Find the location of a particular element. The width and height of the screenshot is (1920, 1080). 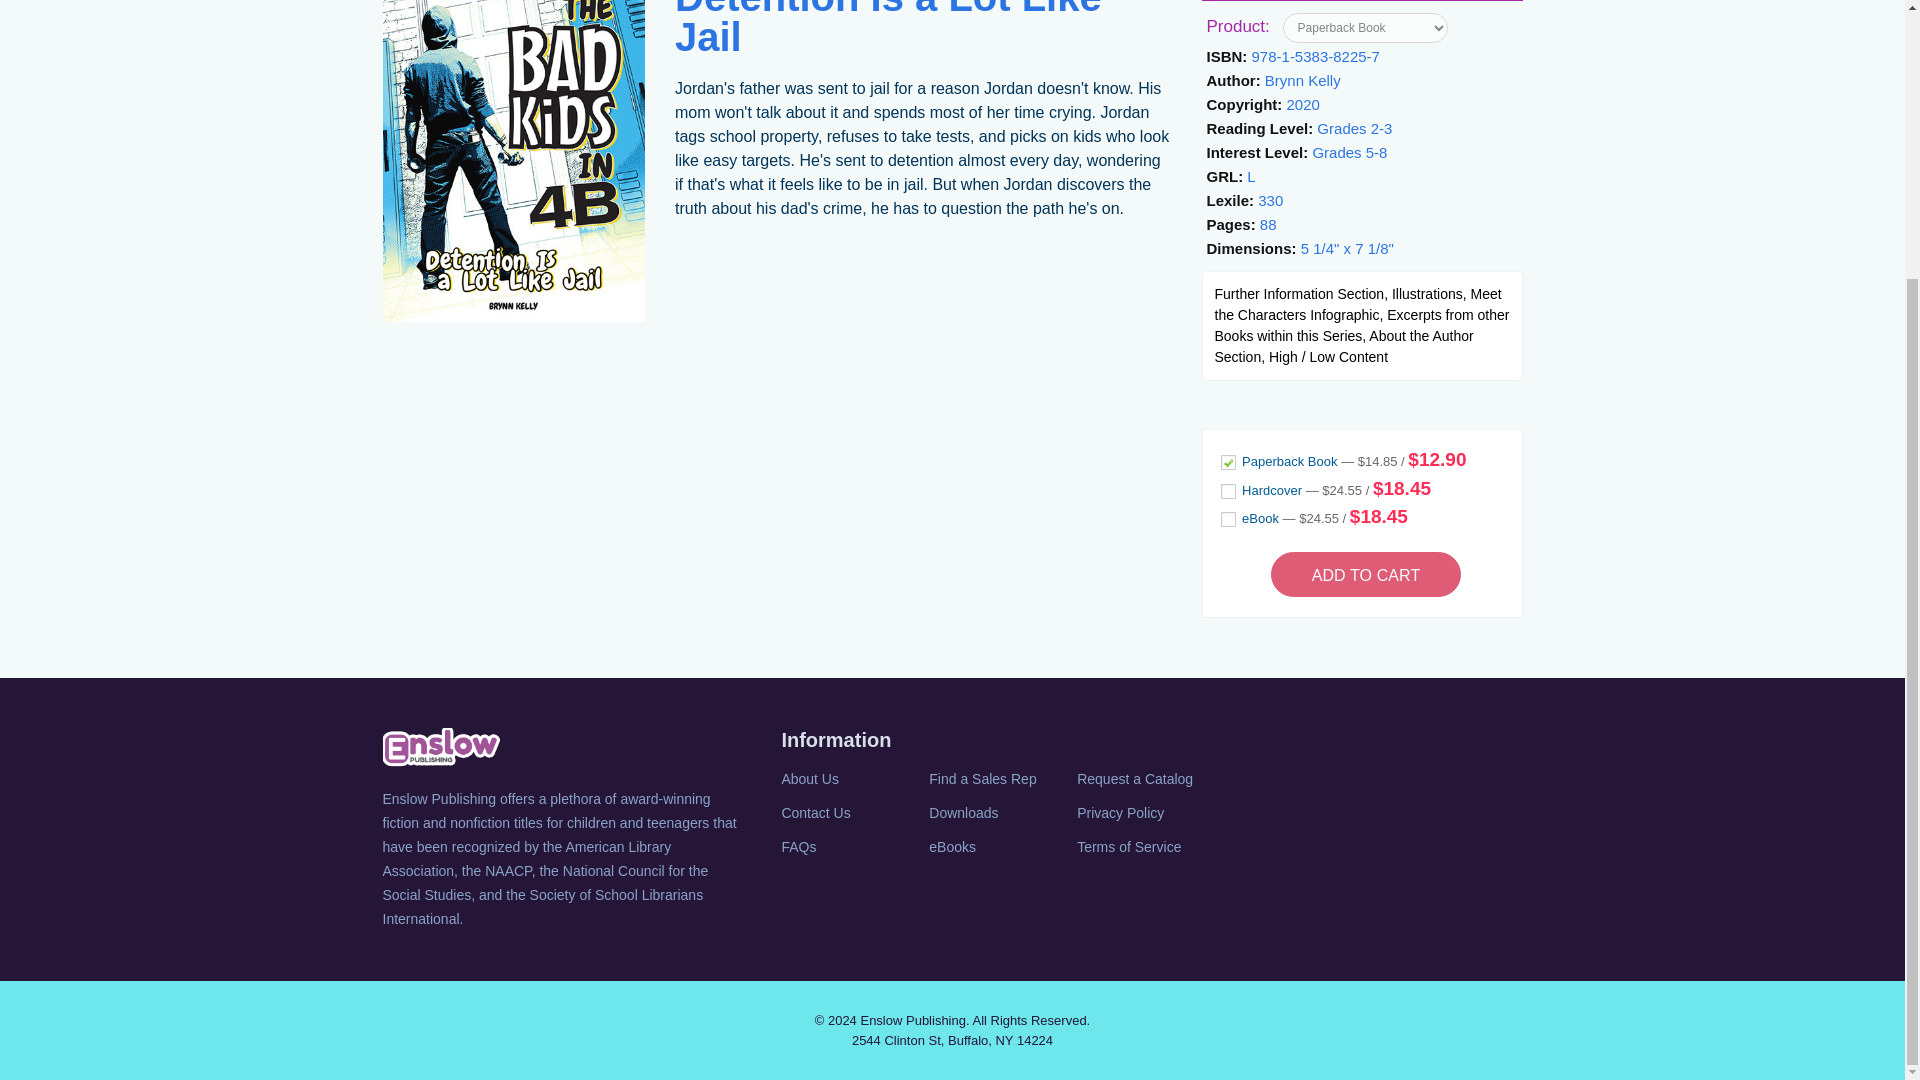

eBooks is located at coordinates (1001, 846).